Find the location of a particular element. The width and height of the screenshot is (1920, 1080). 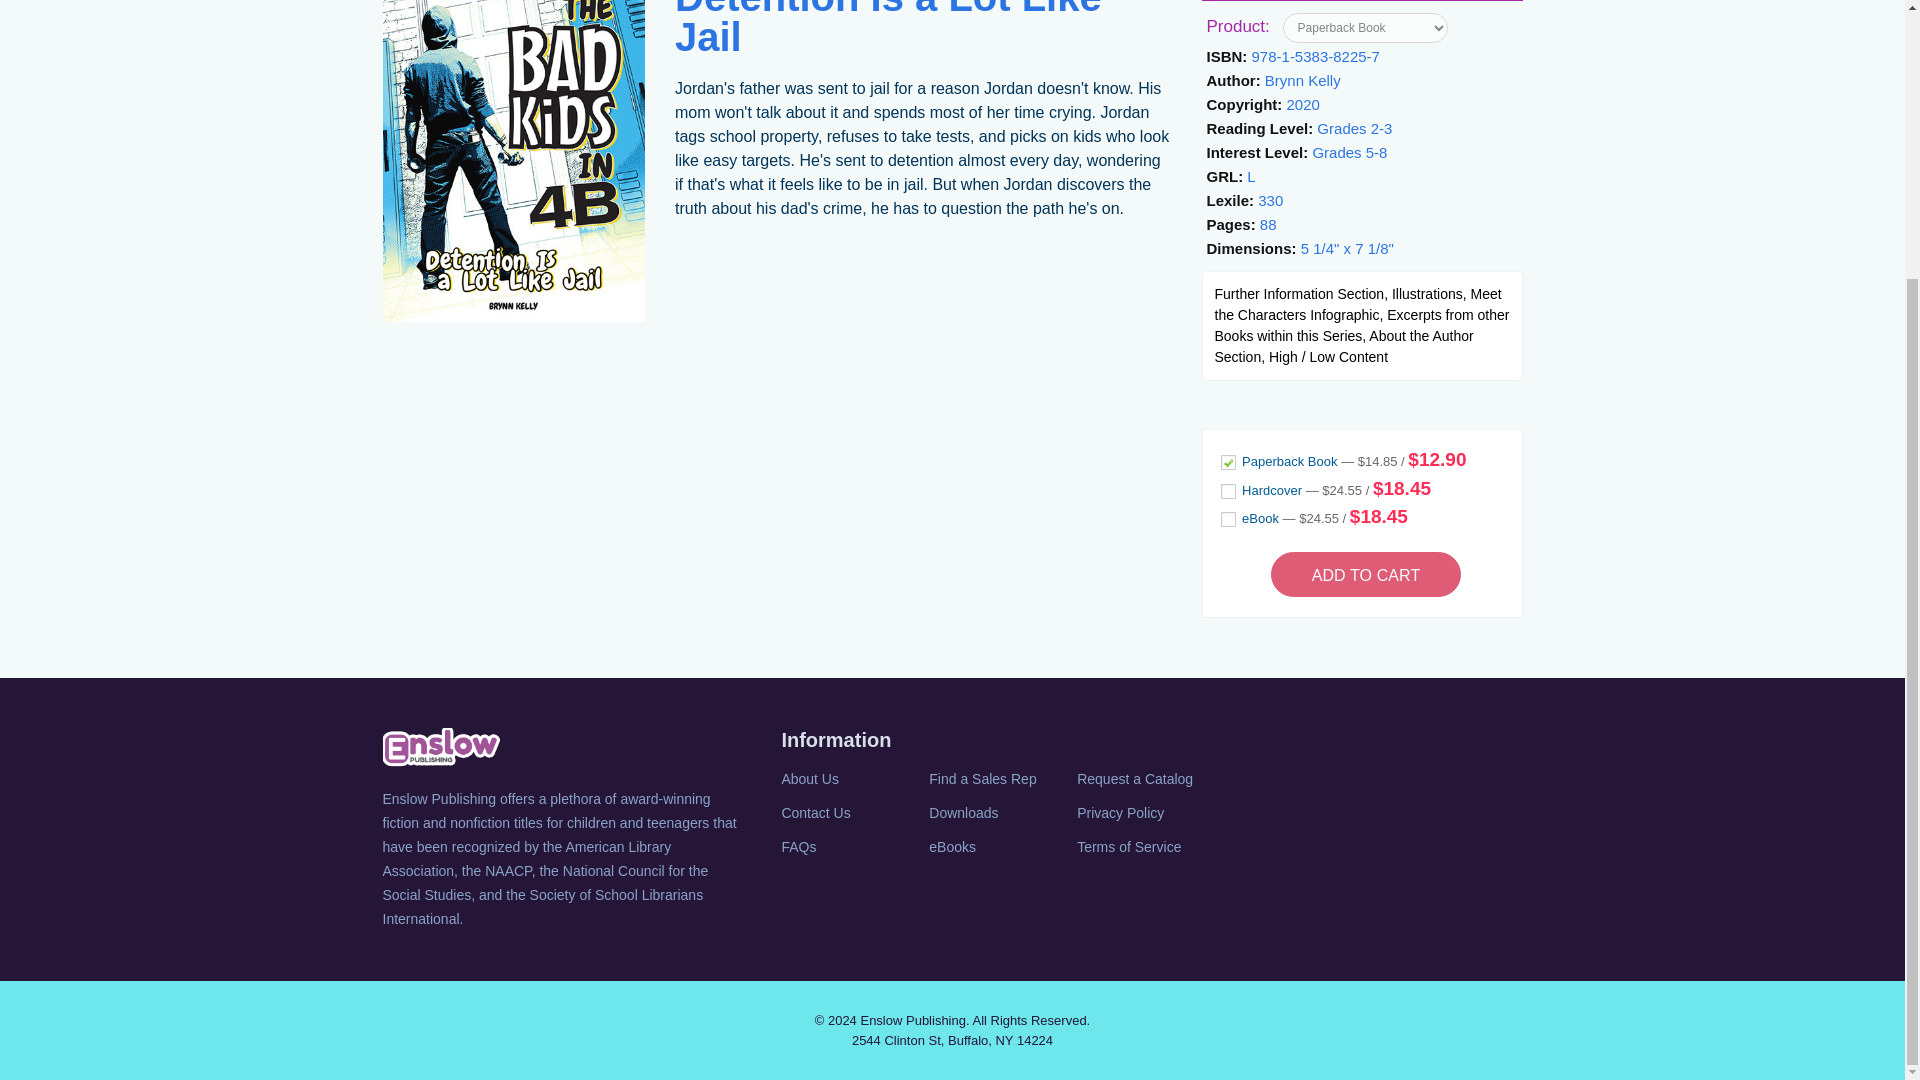

eBooks is located at coordinates (1001, 846).